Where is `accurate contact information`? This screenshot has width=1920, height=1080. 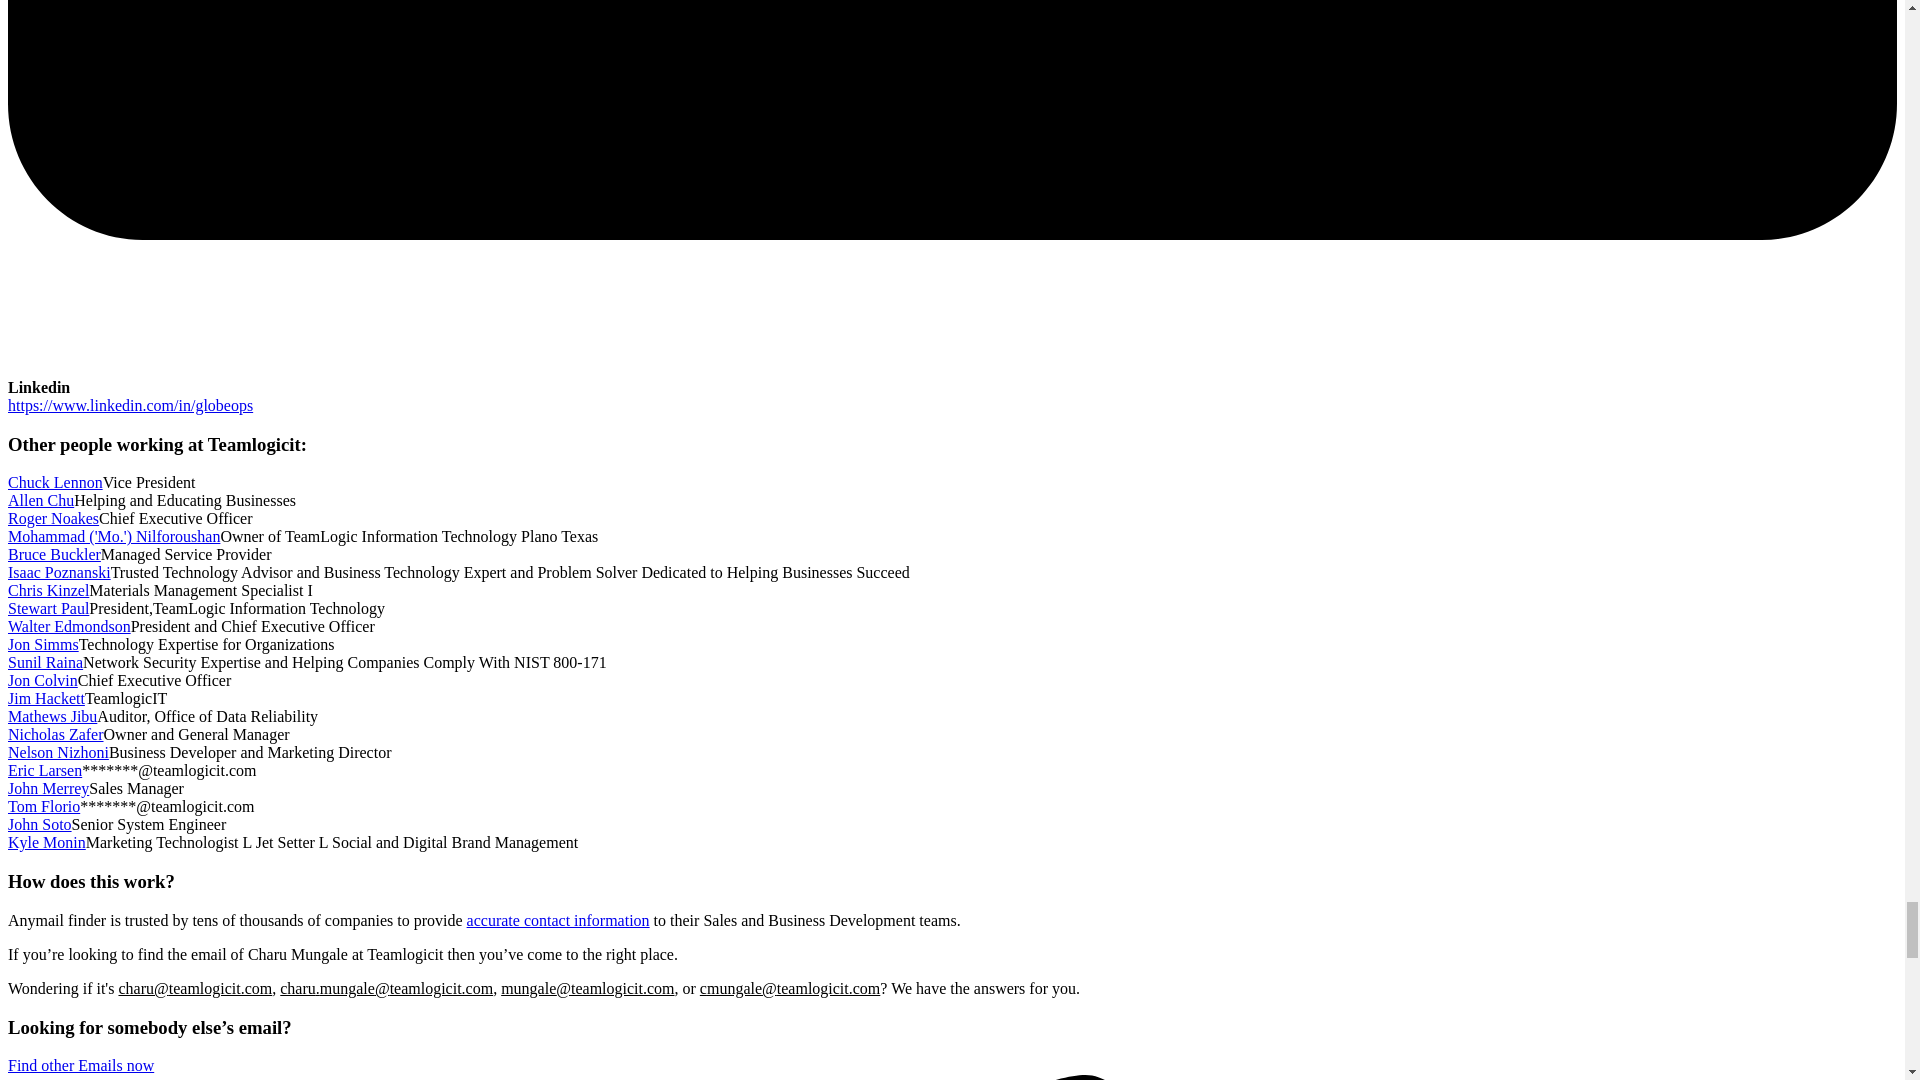
accurate contact information is located at coordinates (558, 920).